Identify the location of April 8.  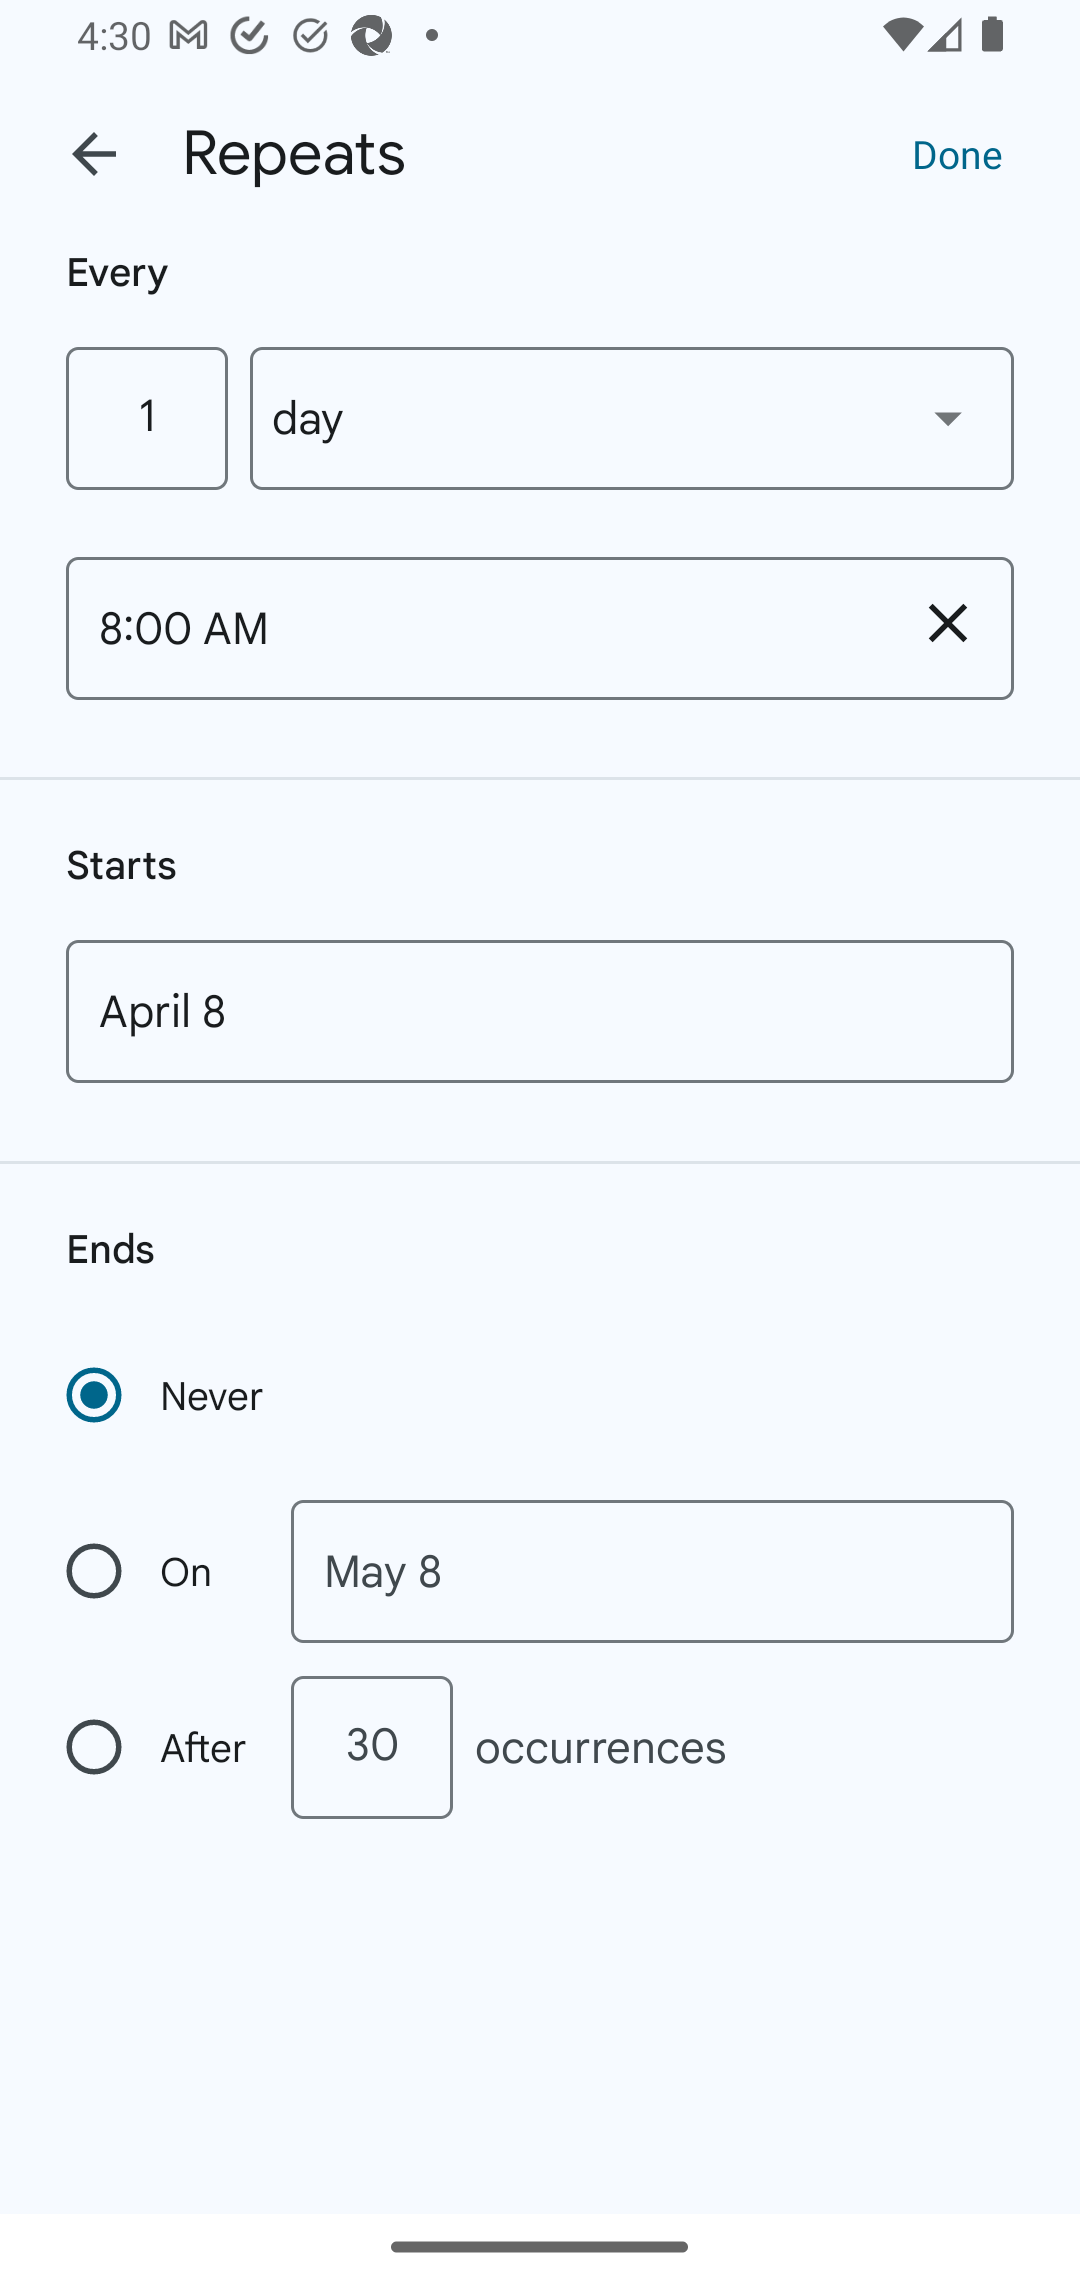
(540, 1011).